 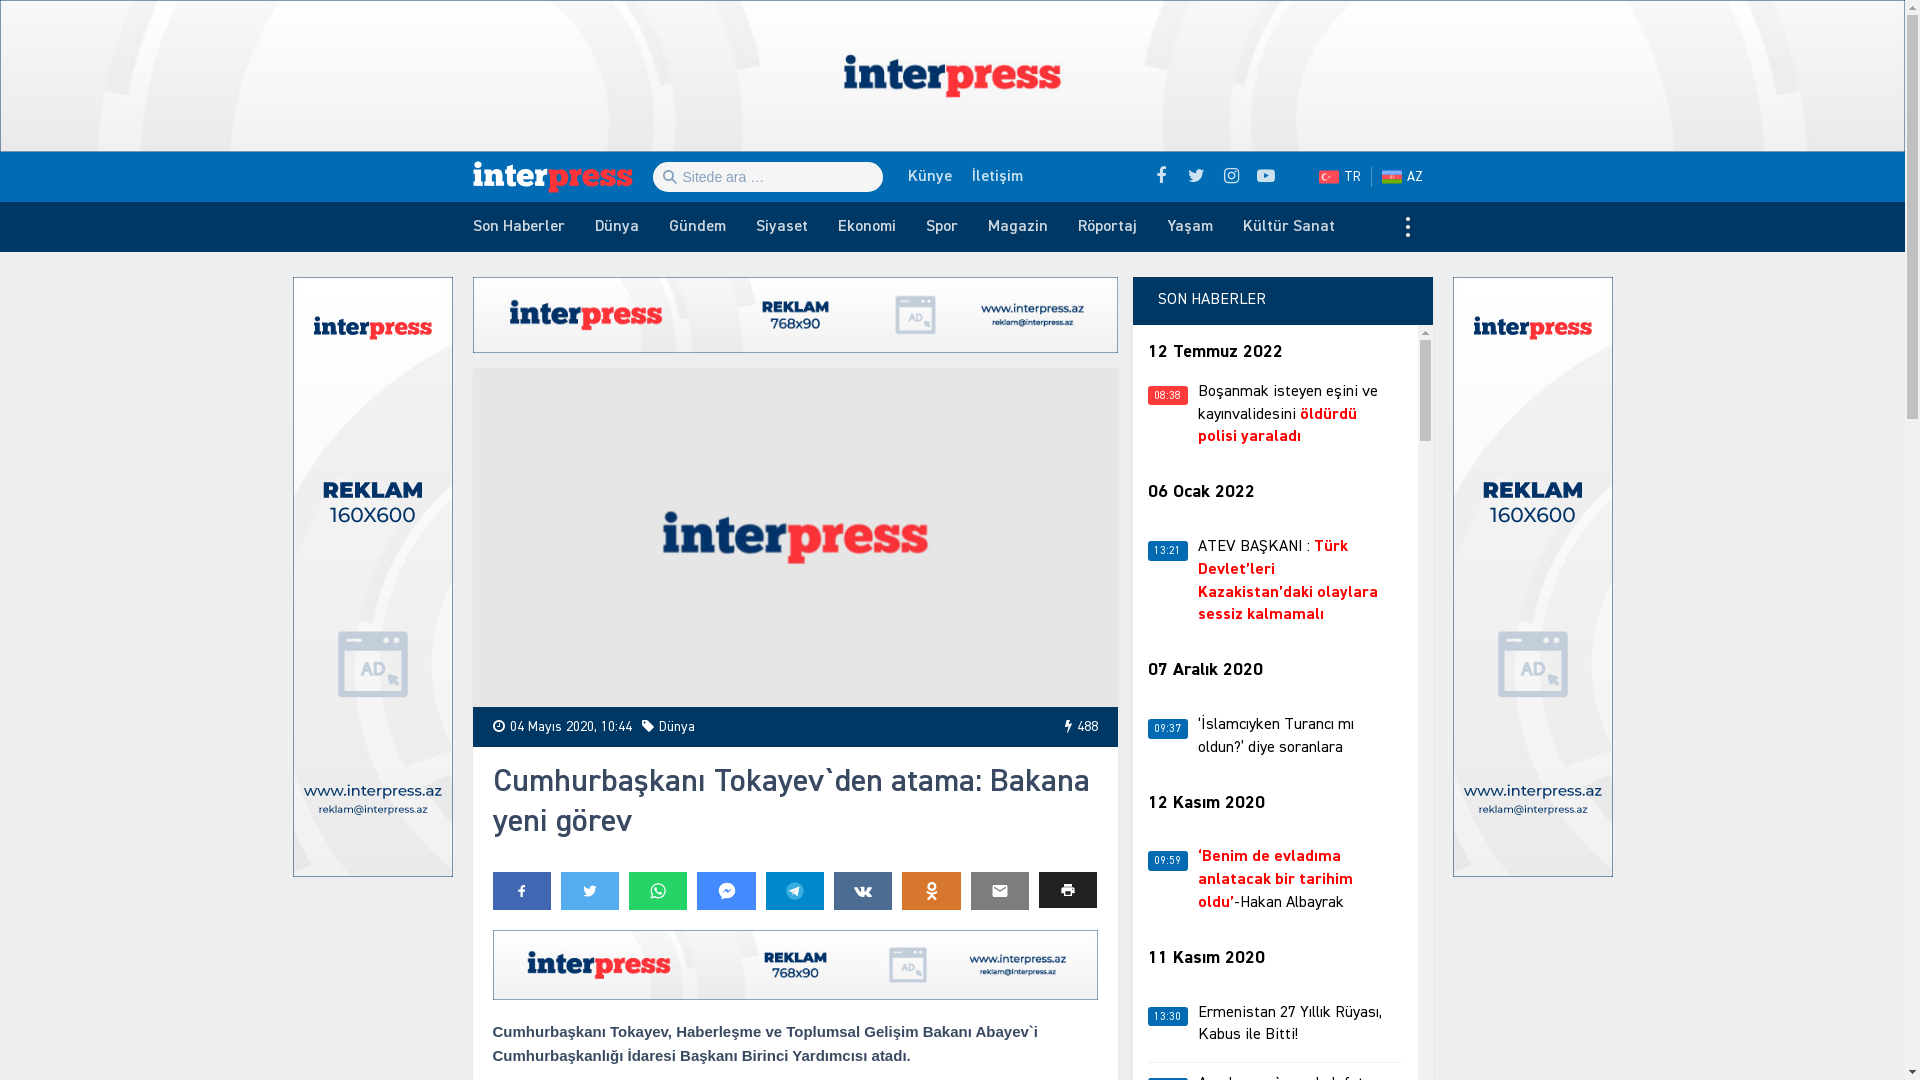 What do you see at coordinates (590, 891) in the screenshot?
I see `Share: Twitter` at bounding box center [590, 891].